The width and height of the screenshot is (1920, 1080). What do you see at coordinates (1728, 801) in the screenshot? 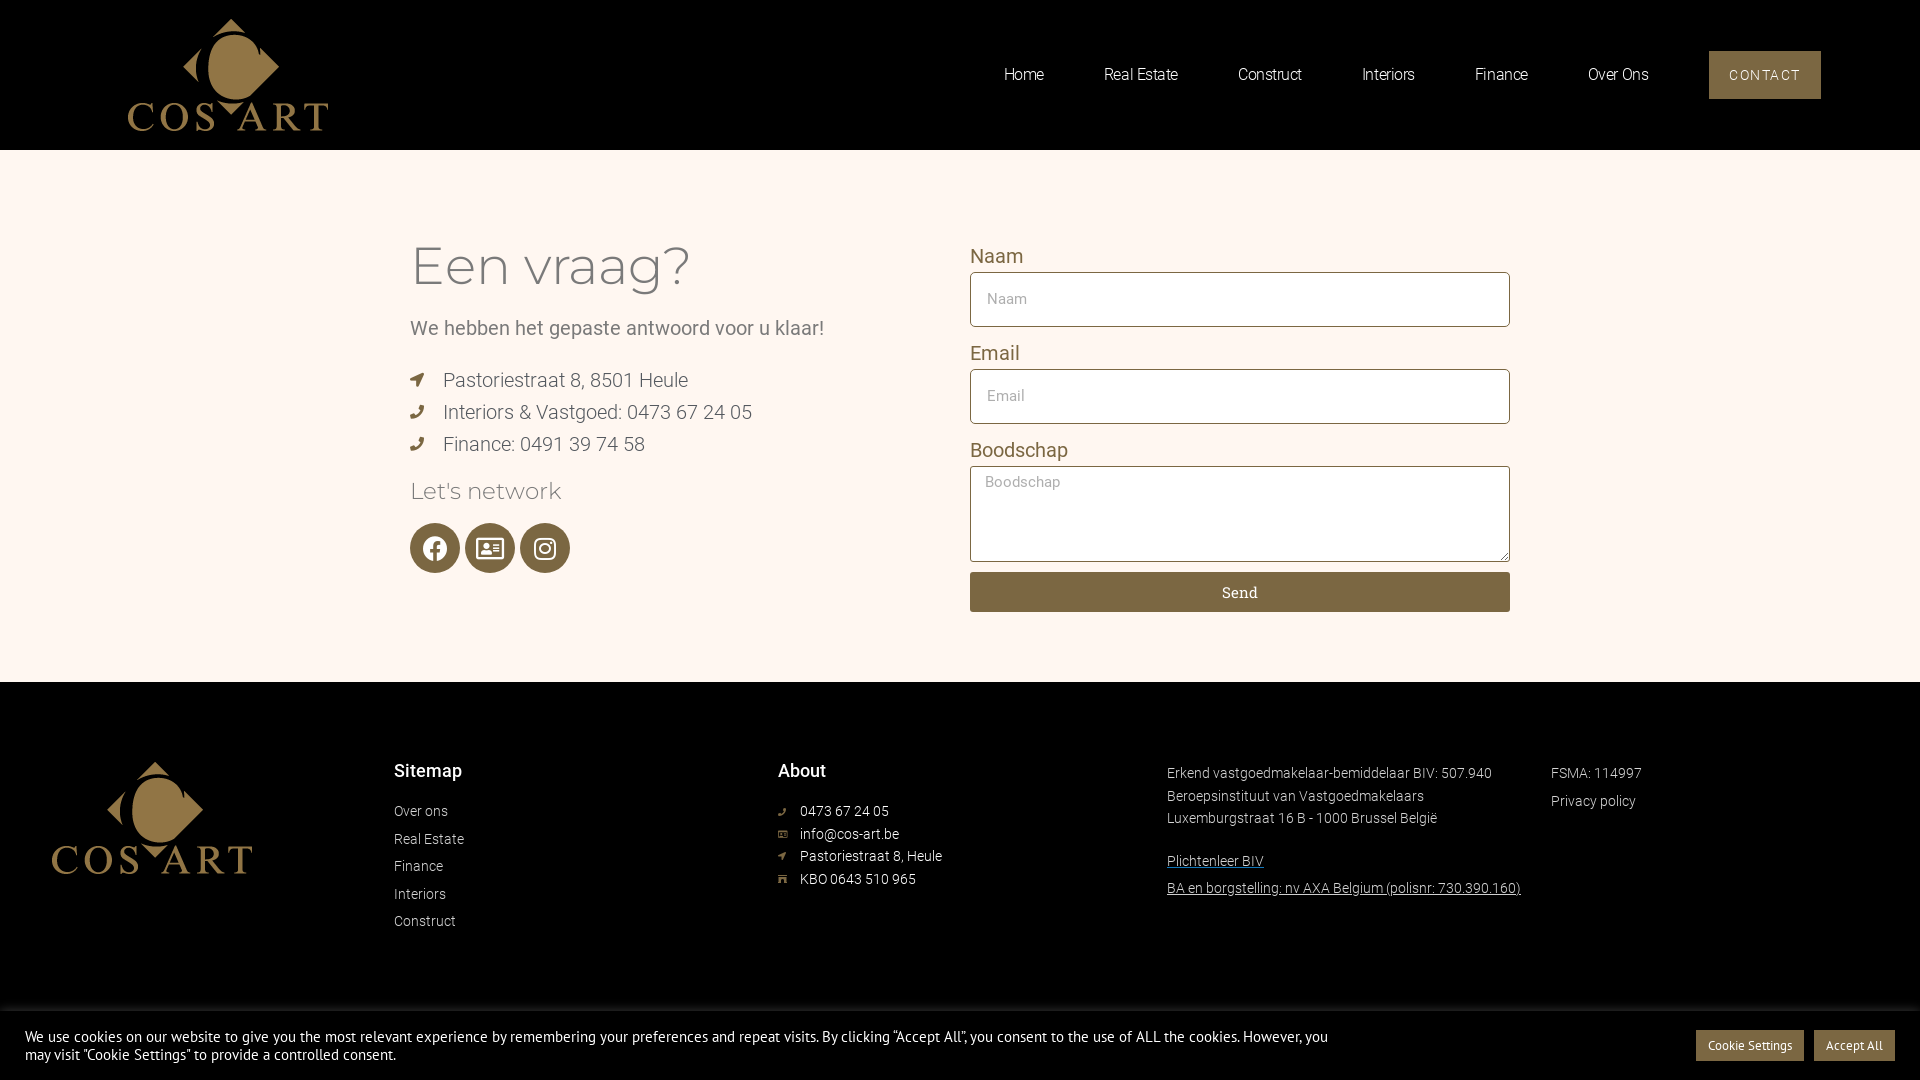
I see `Privacy policy` at bounding box center [1728, 801].